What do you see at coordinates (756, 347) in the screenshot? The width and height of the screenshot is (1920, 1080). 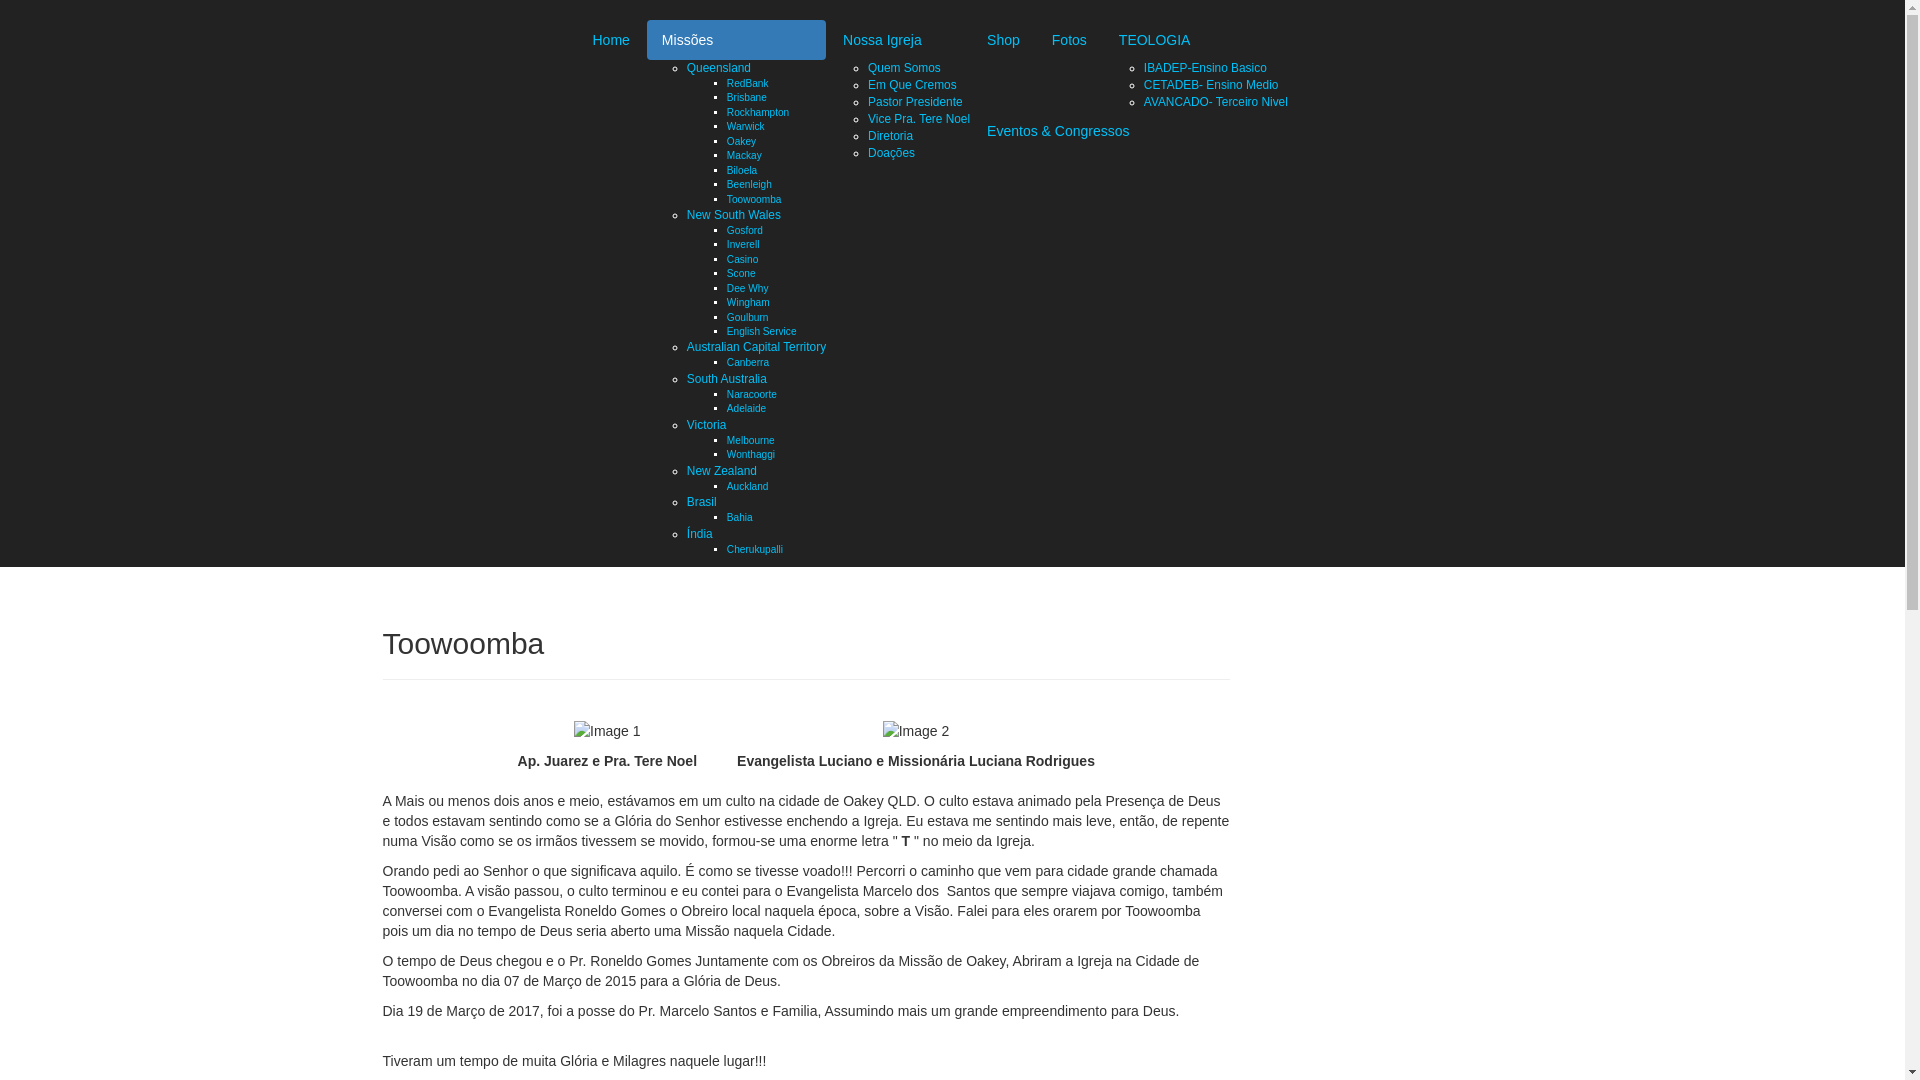 I see `Australian Capital Territory` at bounding box center [756, 347].